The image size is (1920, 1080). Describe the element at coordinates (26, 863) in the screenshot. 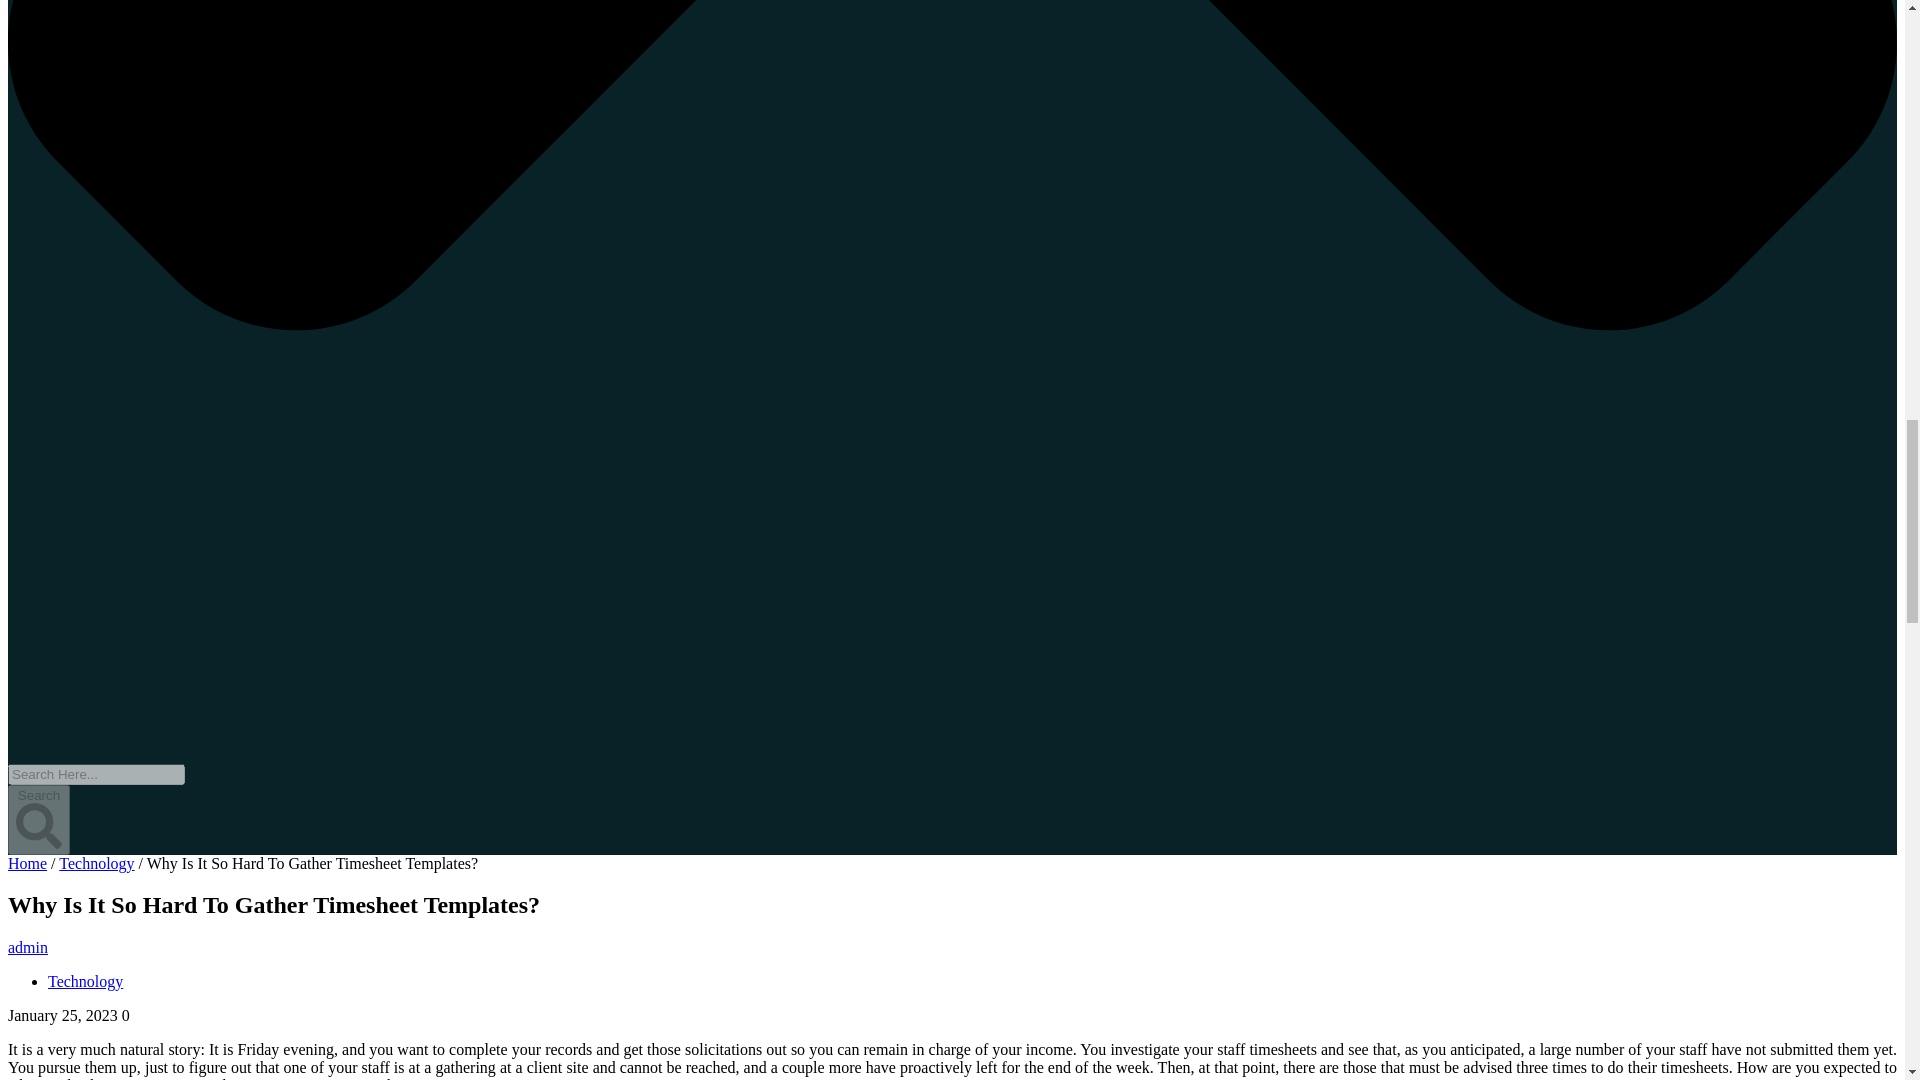

I see `Home` at that location.